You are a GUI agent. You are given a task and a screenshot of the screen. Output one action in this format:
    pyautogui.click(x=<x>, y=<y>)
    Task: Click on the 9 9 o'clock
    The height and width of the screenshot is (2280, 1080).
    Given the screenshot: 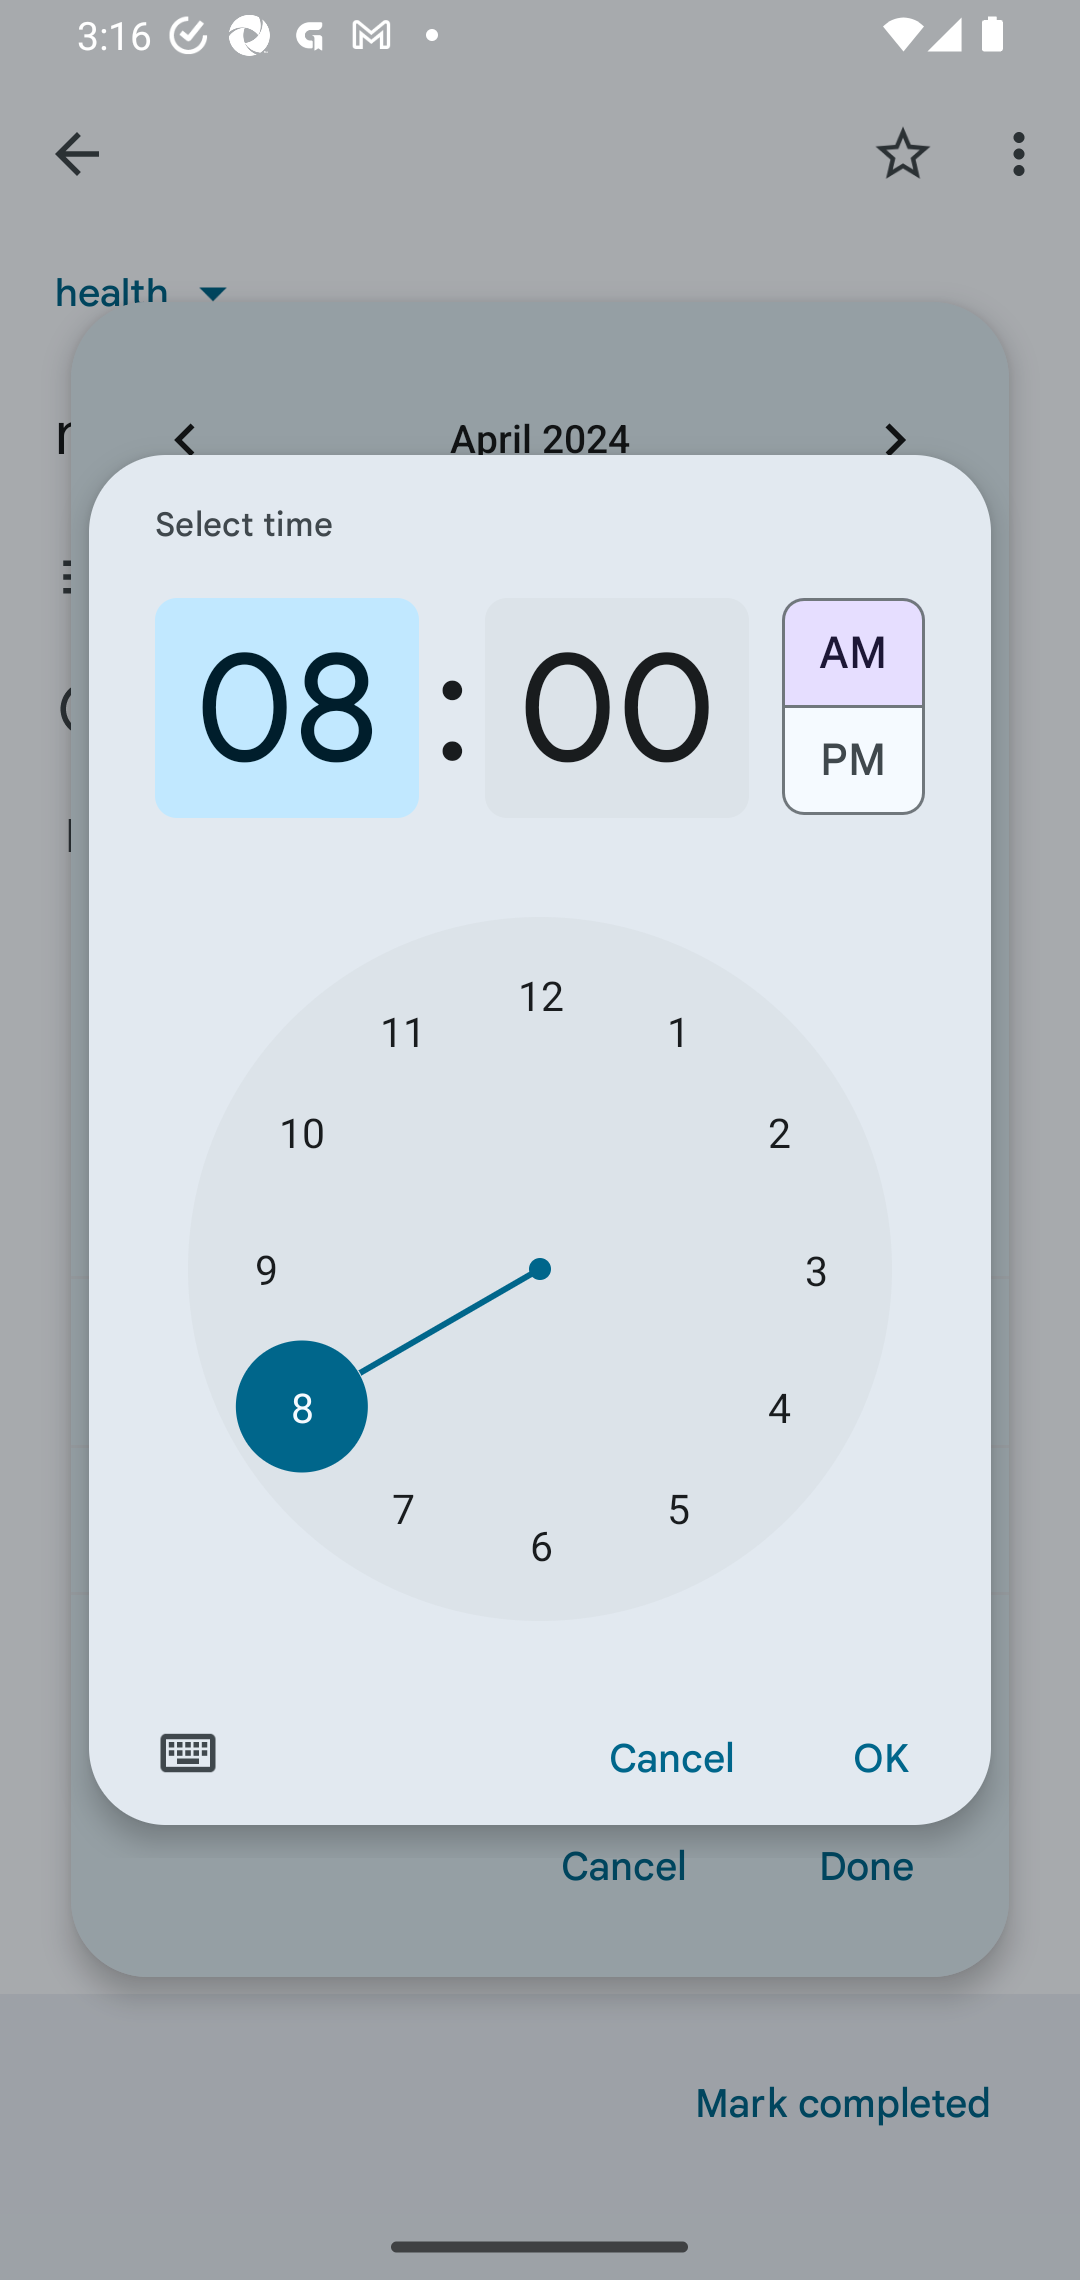 What is the action you would take?
    pyautogui.click(x=265, y=1270)
    